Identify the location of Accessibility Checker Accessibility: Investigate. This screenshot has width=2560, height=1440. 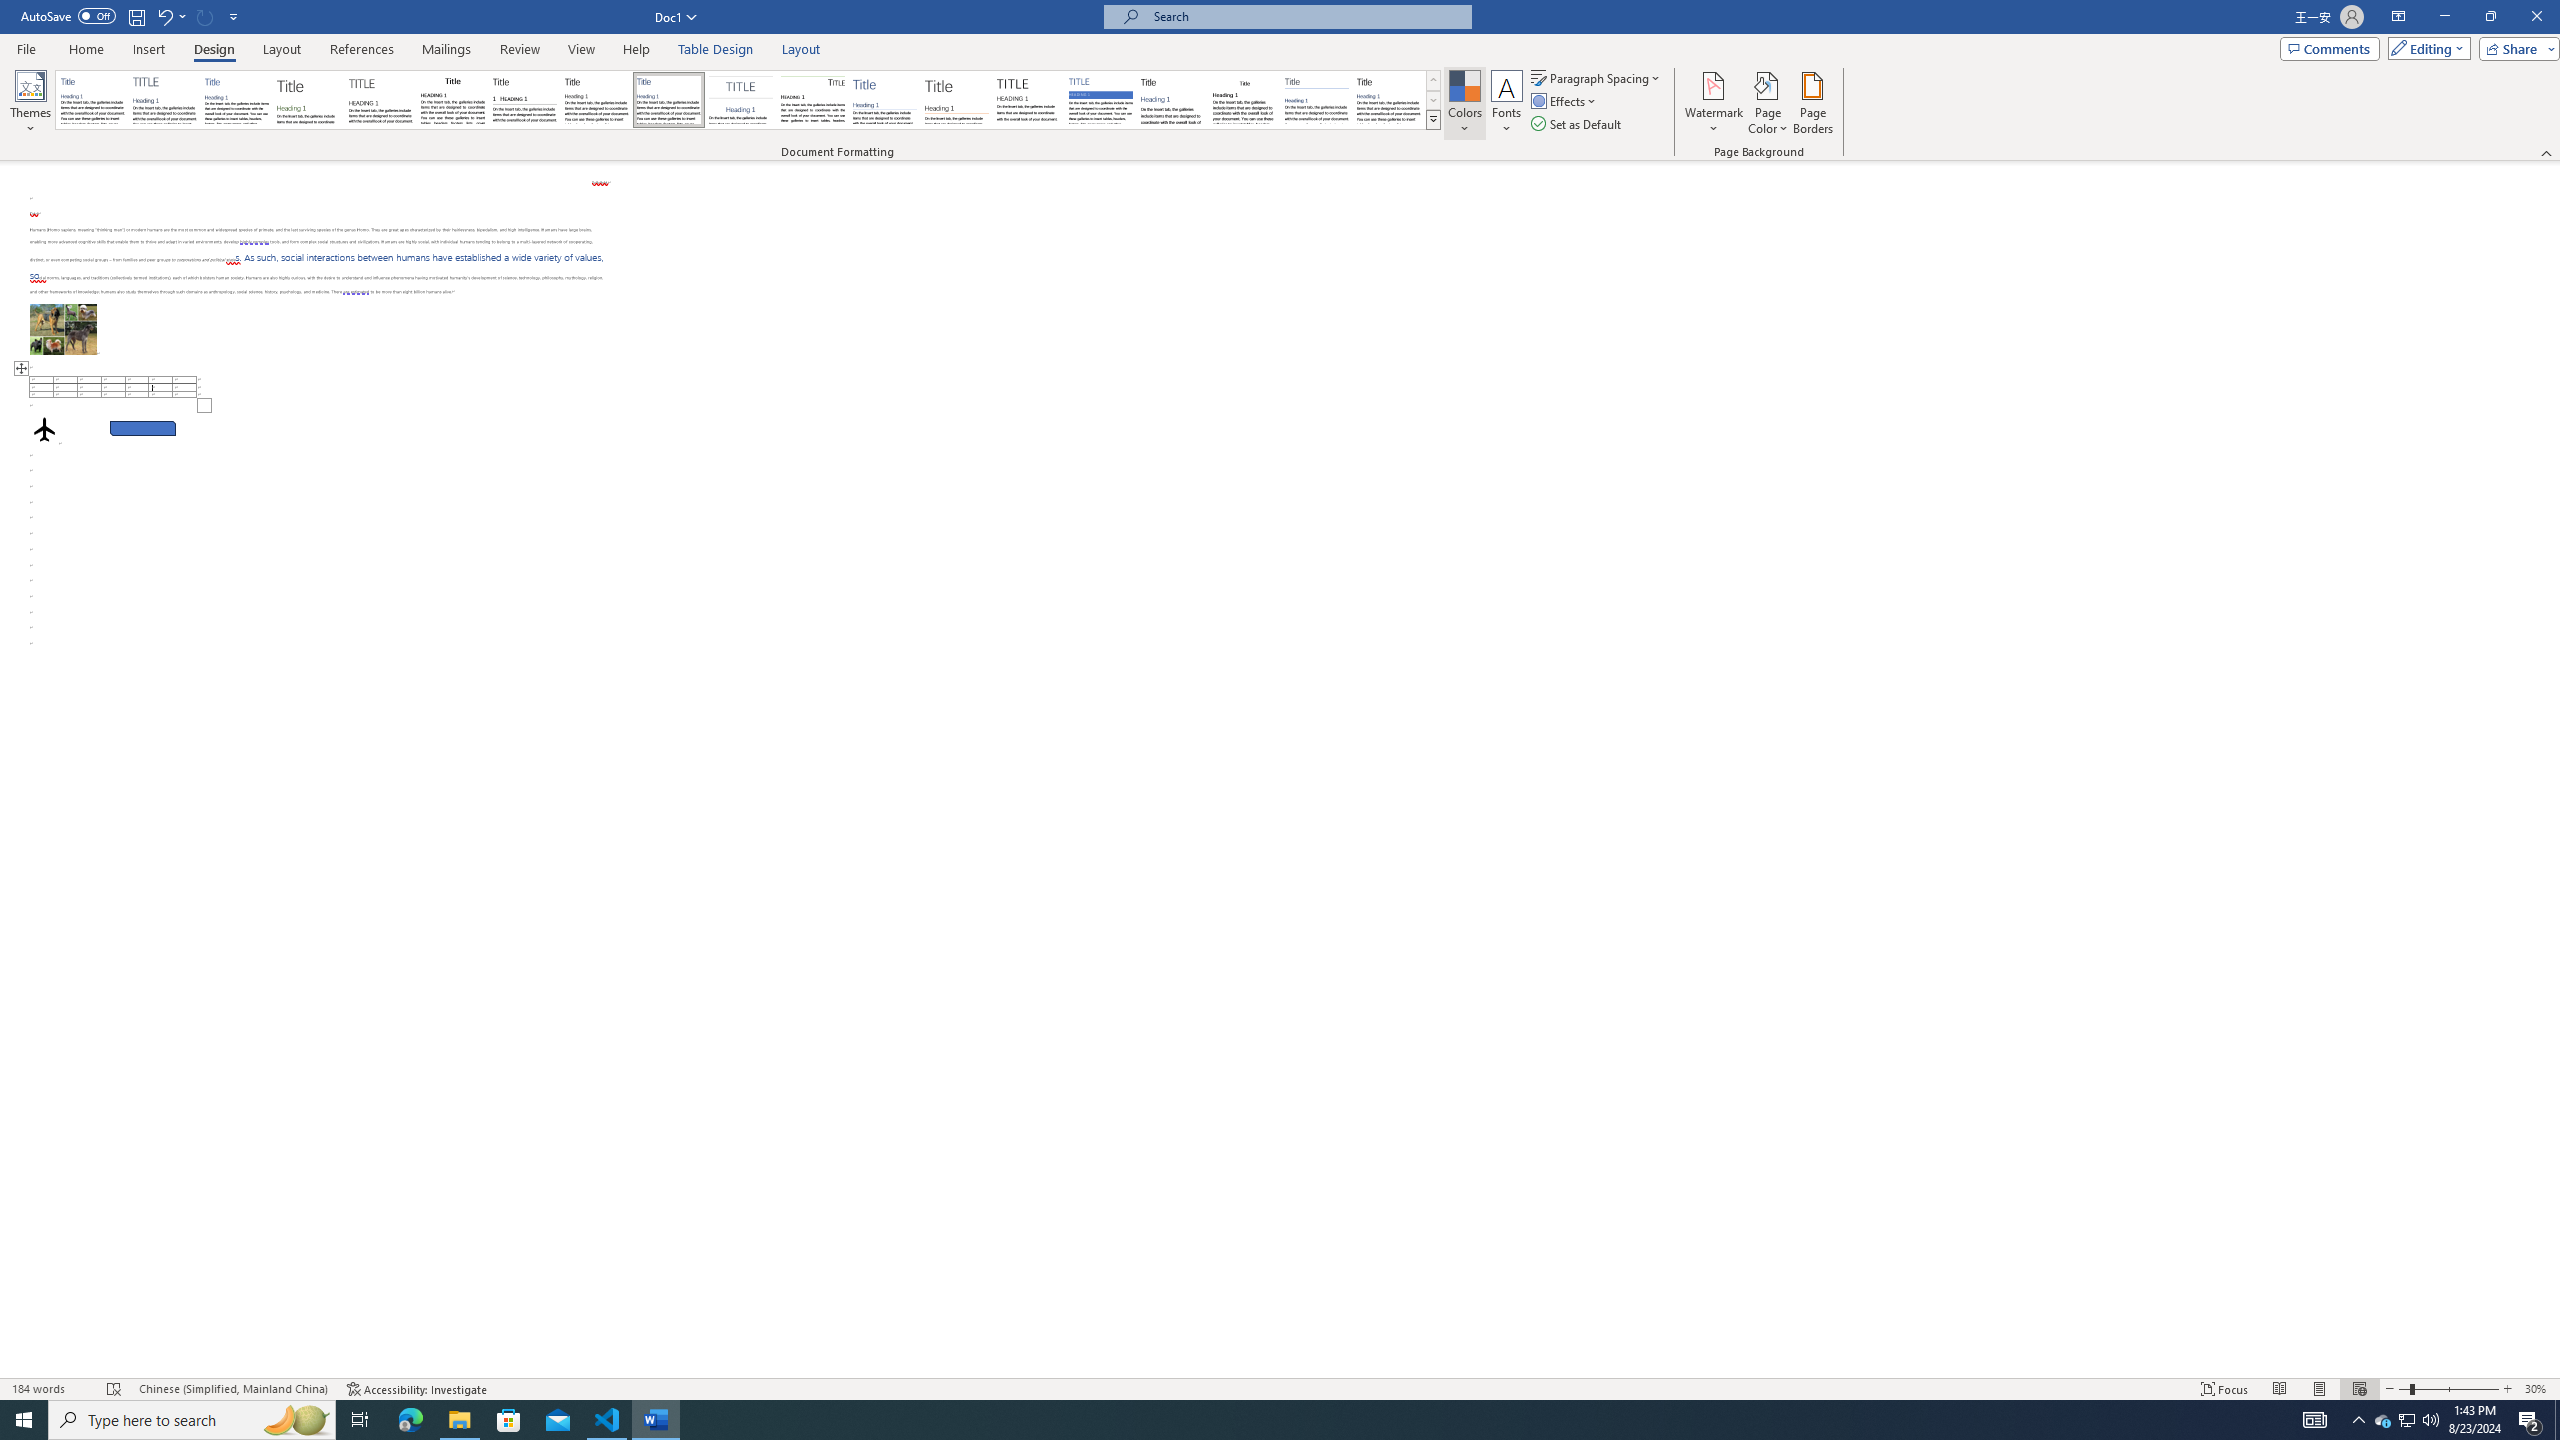
(416, 1389).